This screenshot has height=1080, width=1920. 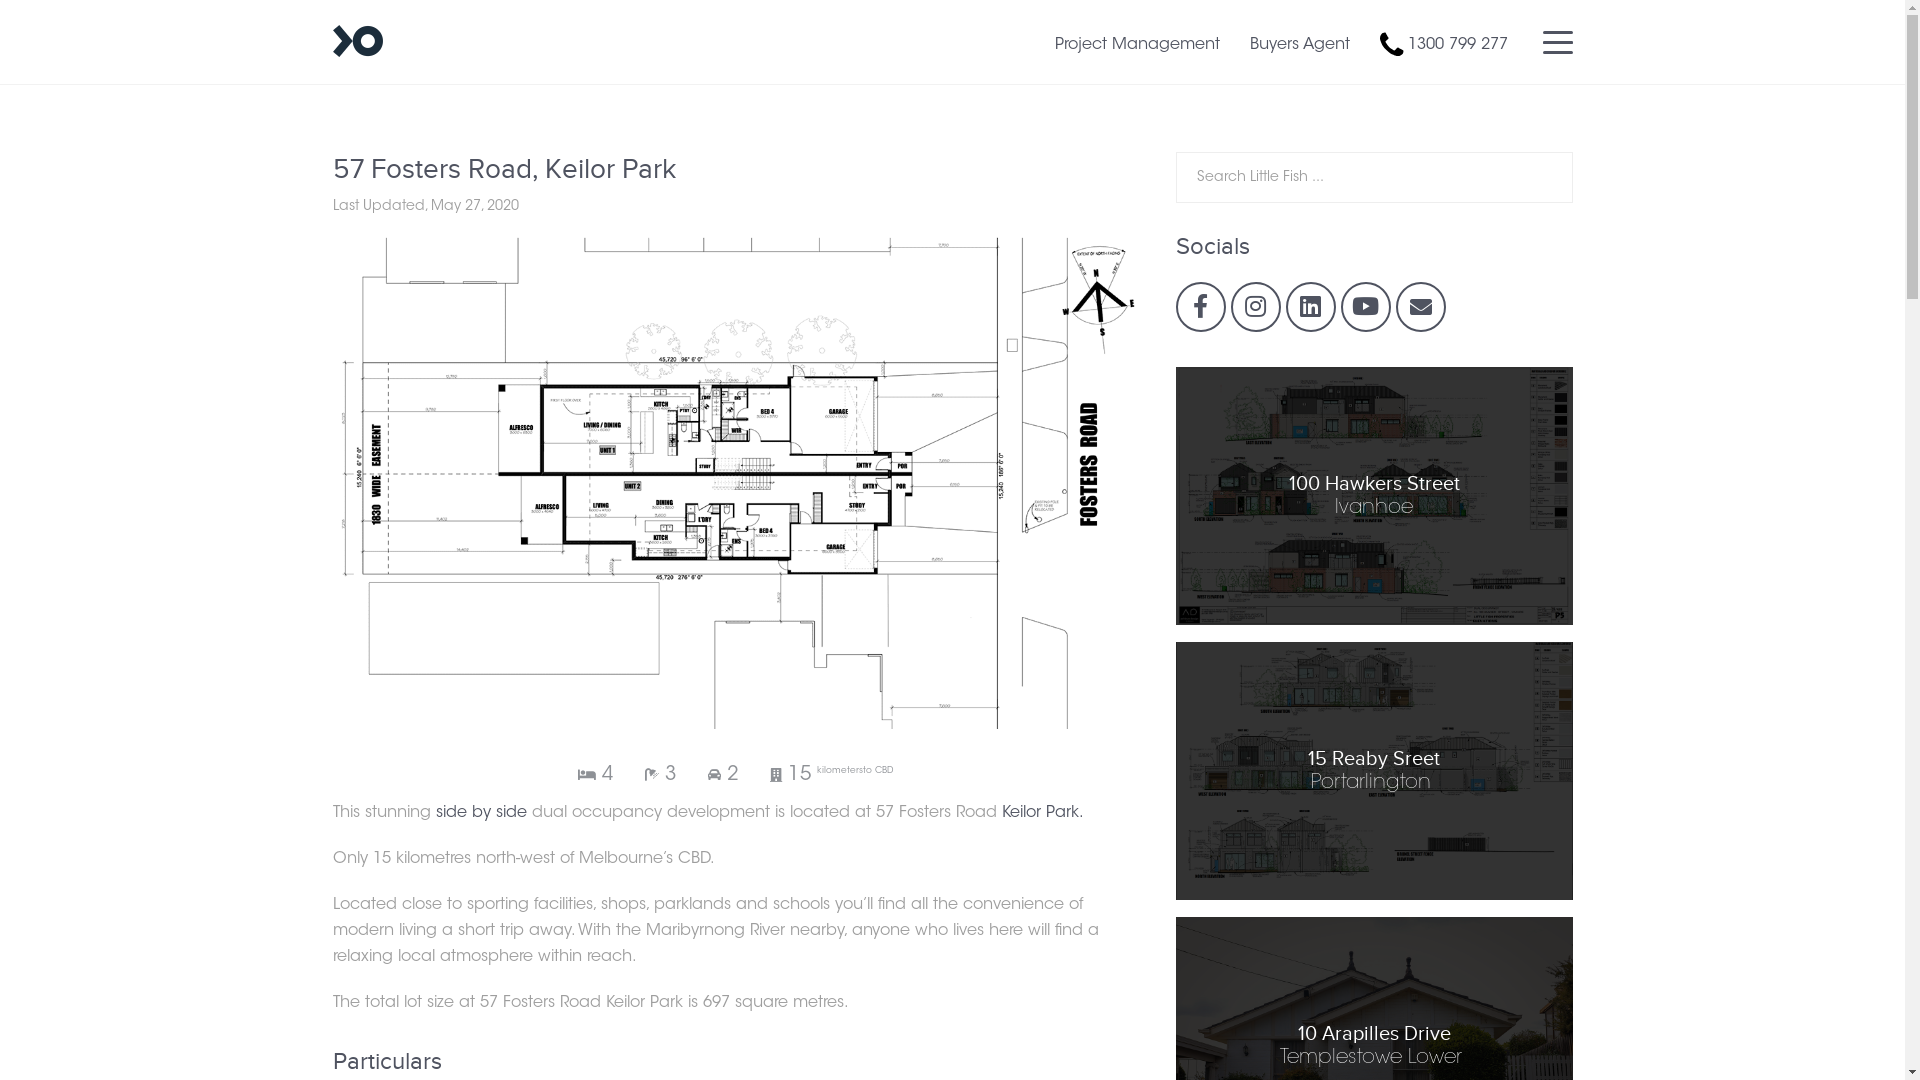 What do you see at coordinates (1374, 771) in the screenshot?
I see `15 Reaby Sreet
Portarlington ` at bounding box center [1374, 771].